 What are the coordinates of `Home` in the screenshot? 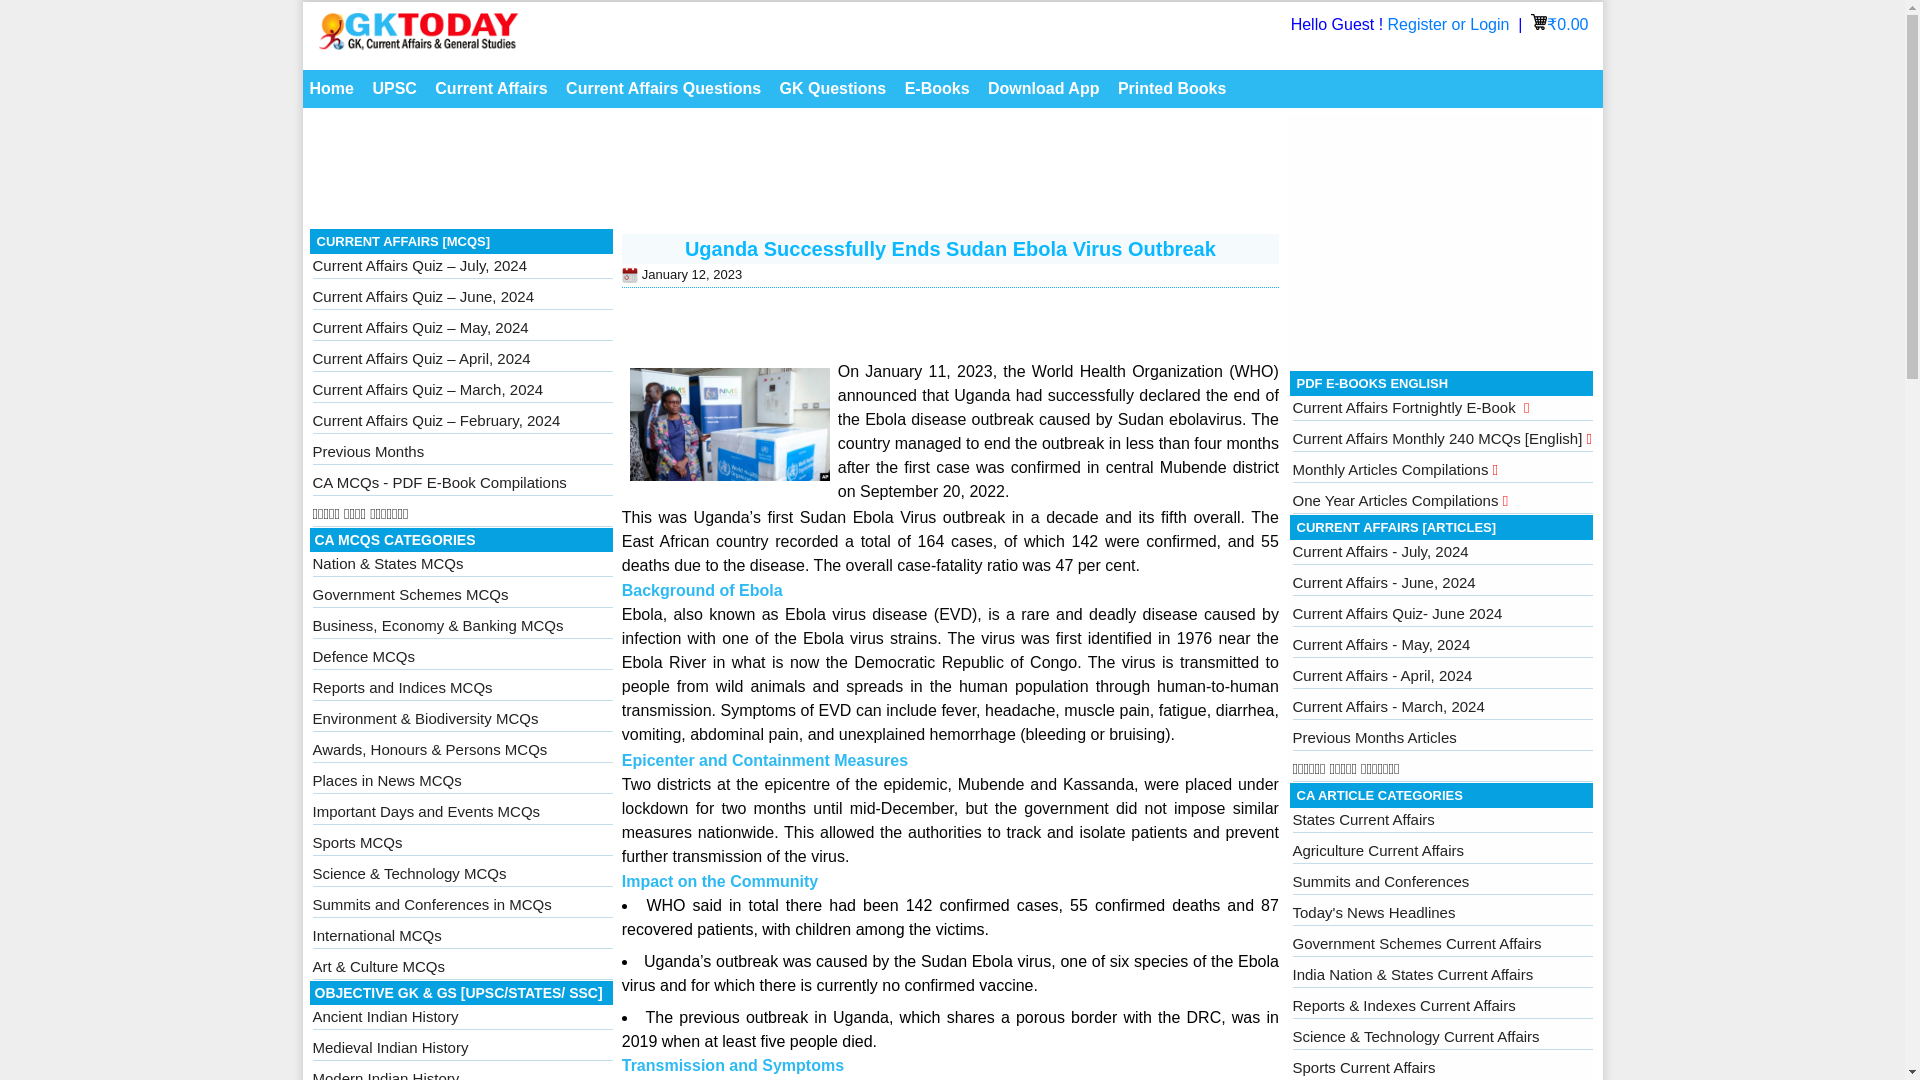 It's located at (330, 89).